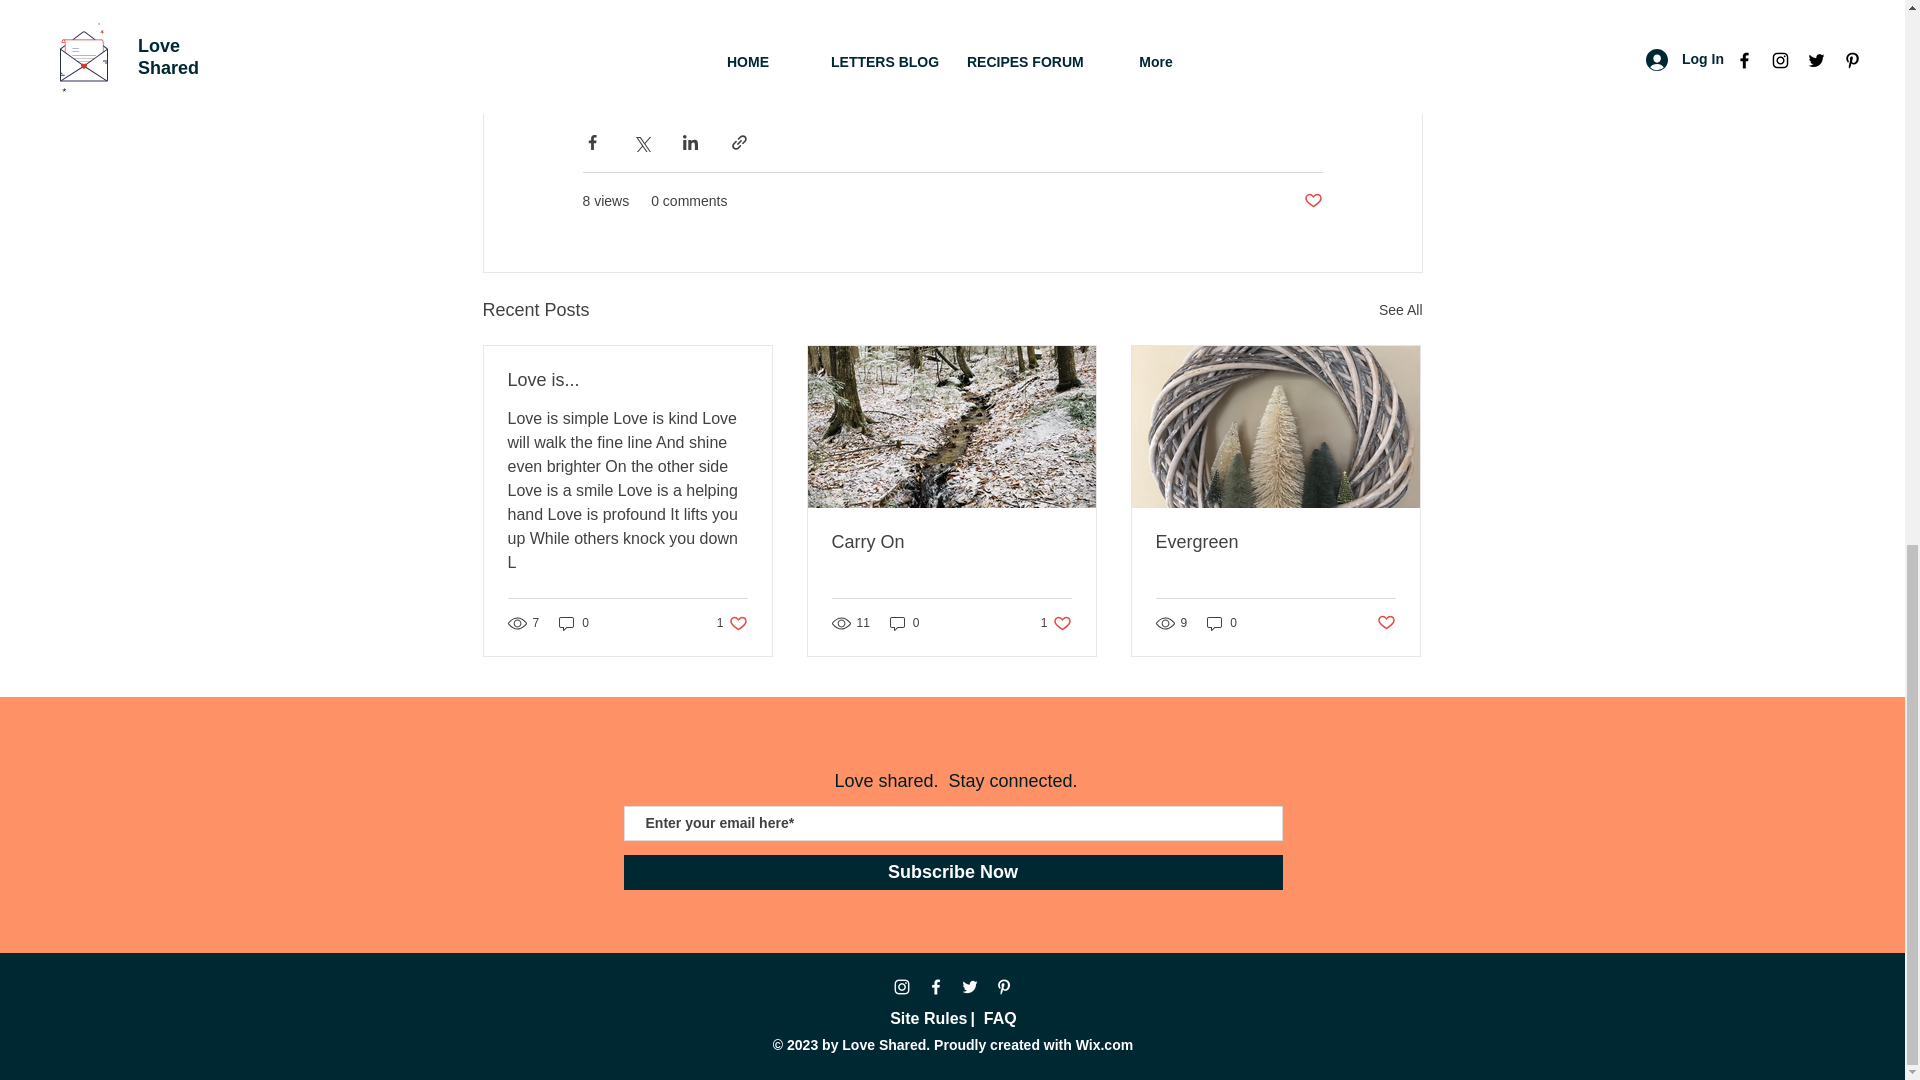 The image size is (1920, 1080). Describe the element at coordinates (1275, 542) in the screenshot. I see `See All` at that location.